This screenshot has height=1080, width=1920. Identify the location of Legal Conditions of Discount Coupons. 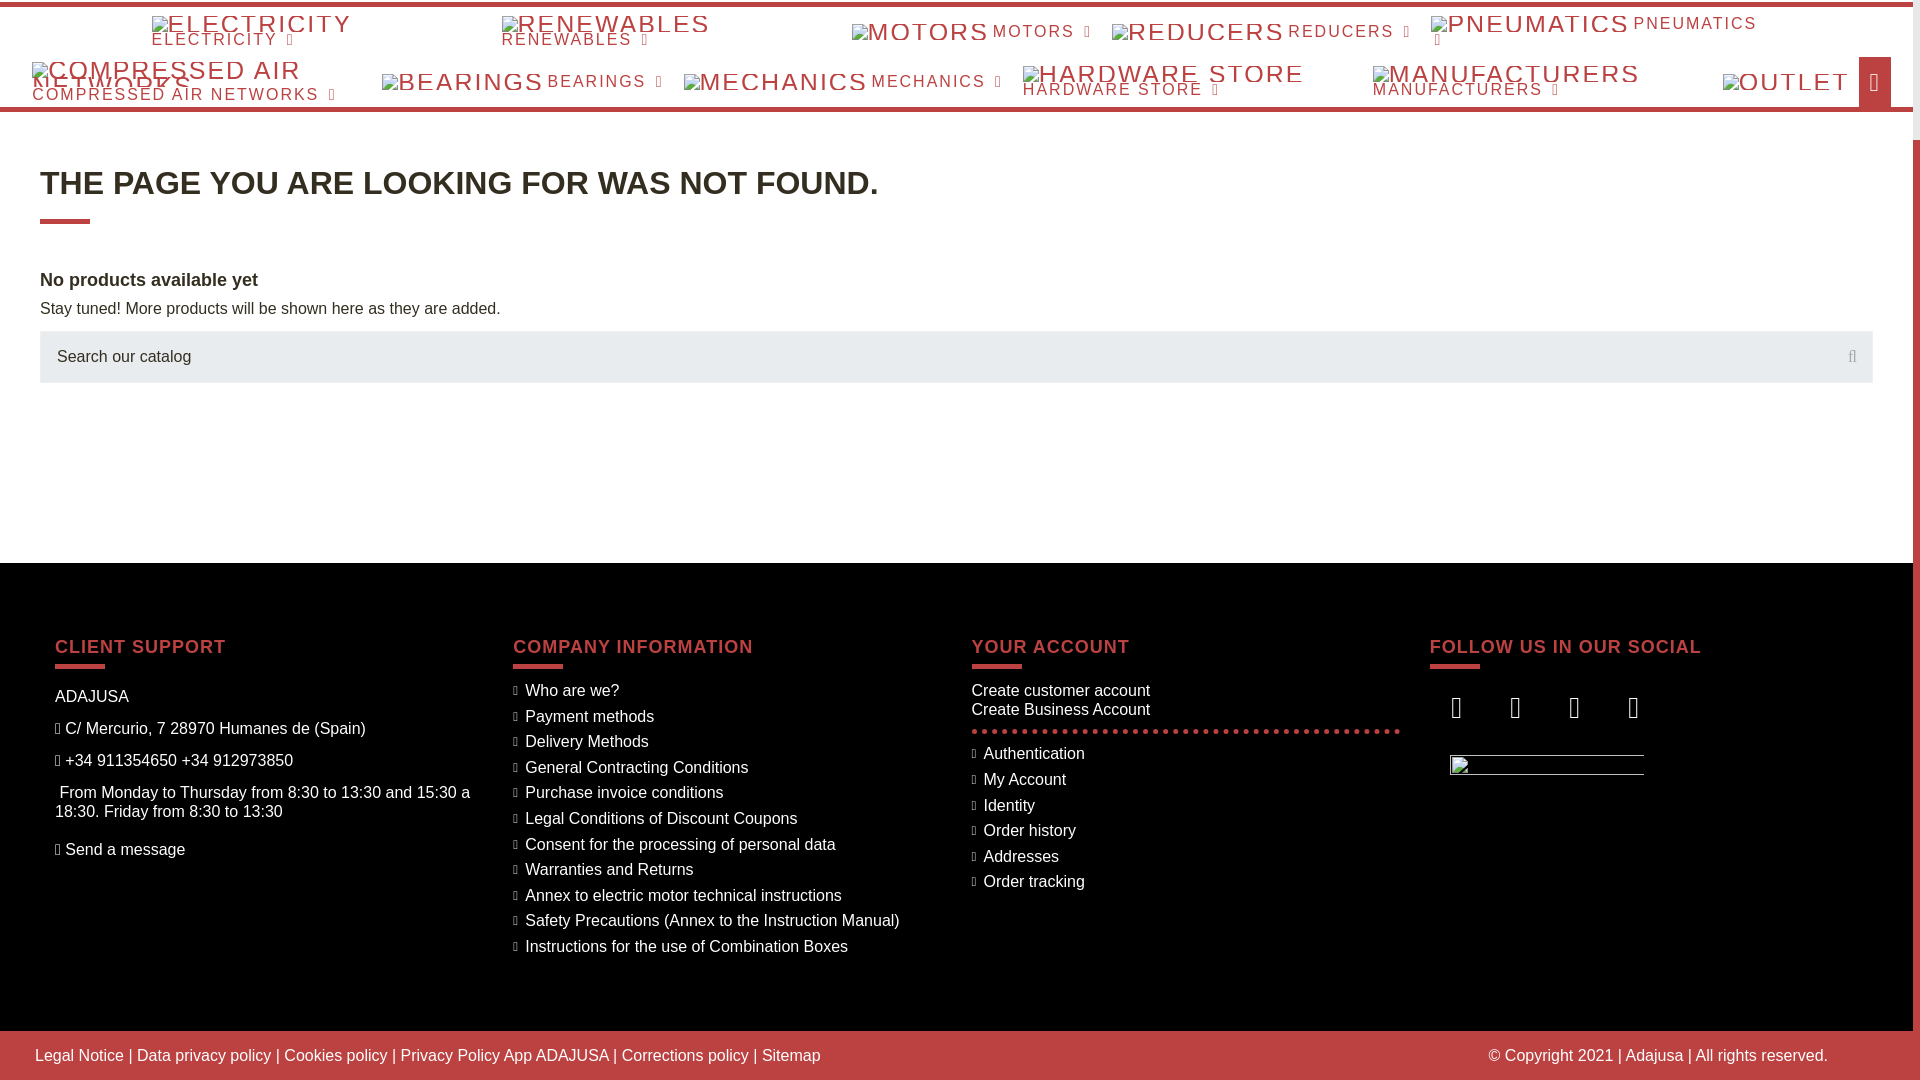
(654, 818).